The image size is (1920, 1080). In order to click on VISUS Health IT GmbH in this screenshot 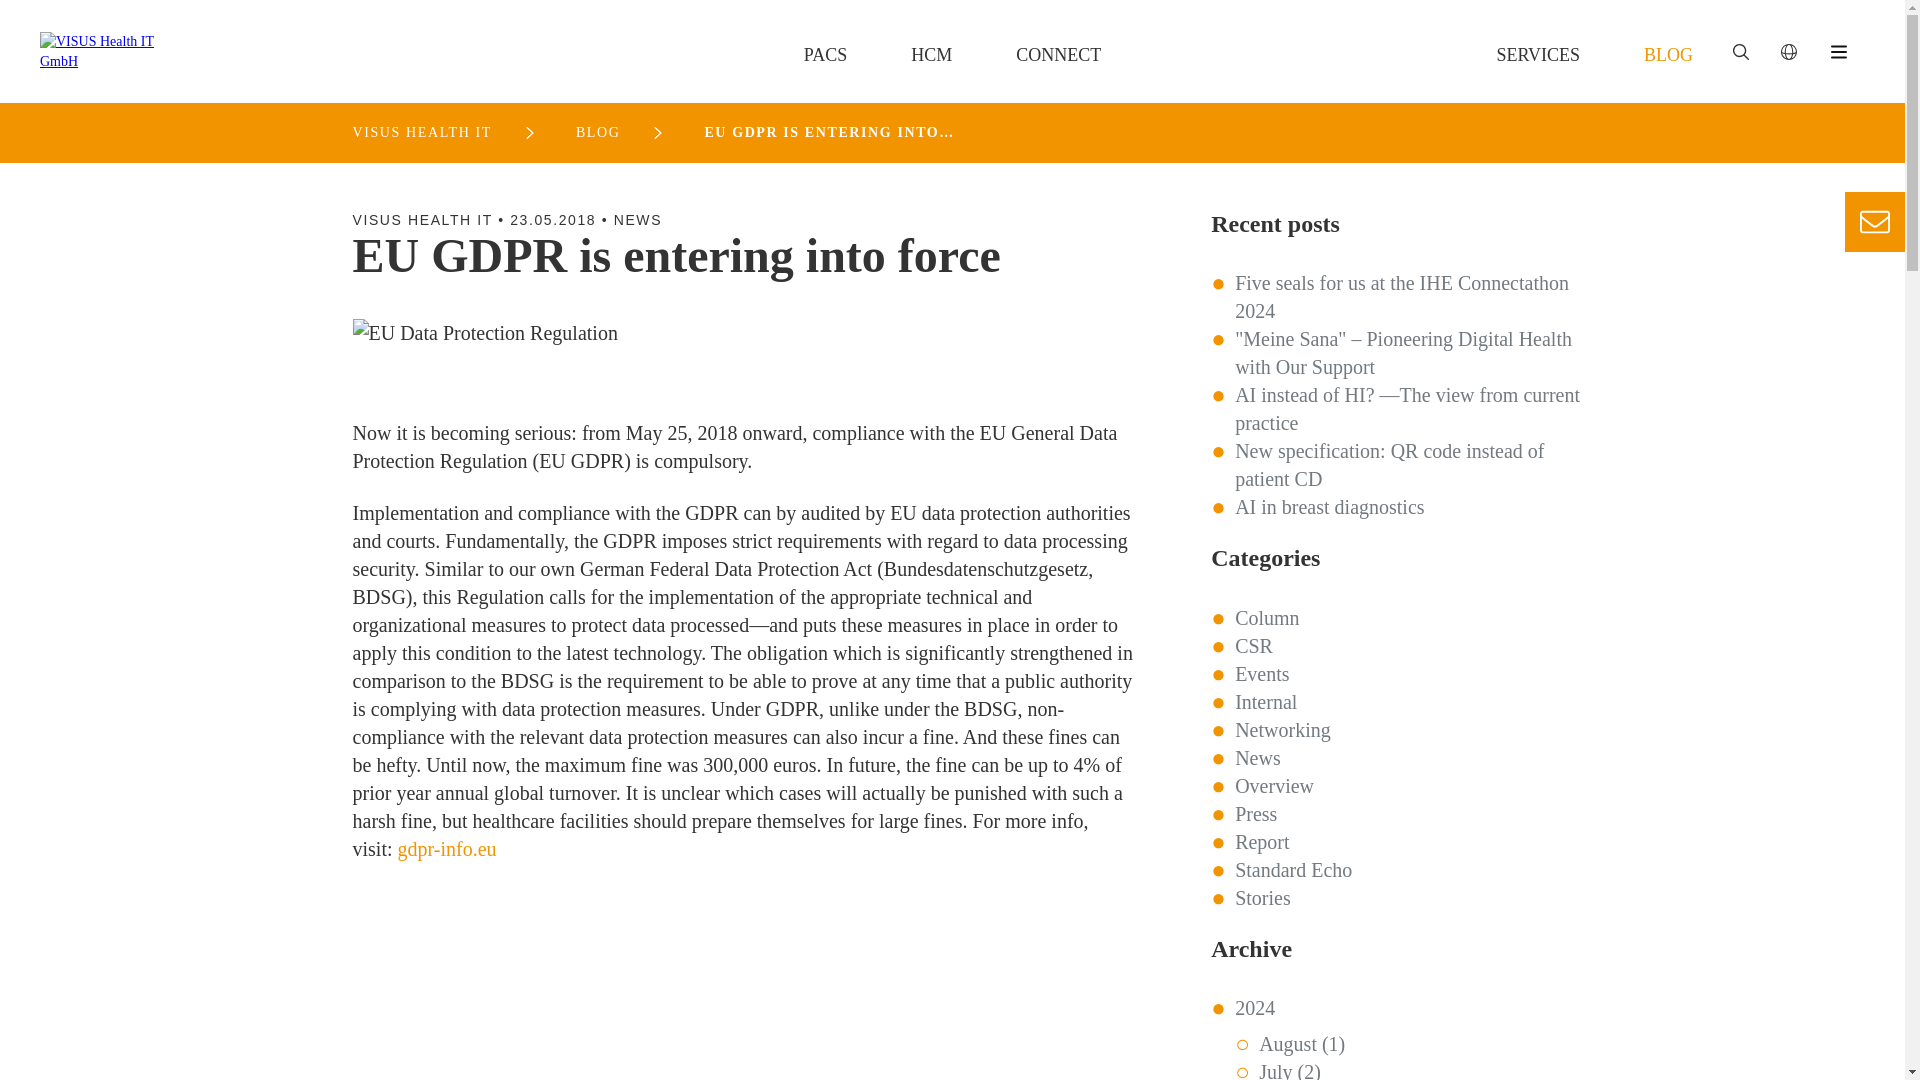, I will do `click(112, 52)`.